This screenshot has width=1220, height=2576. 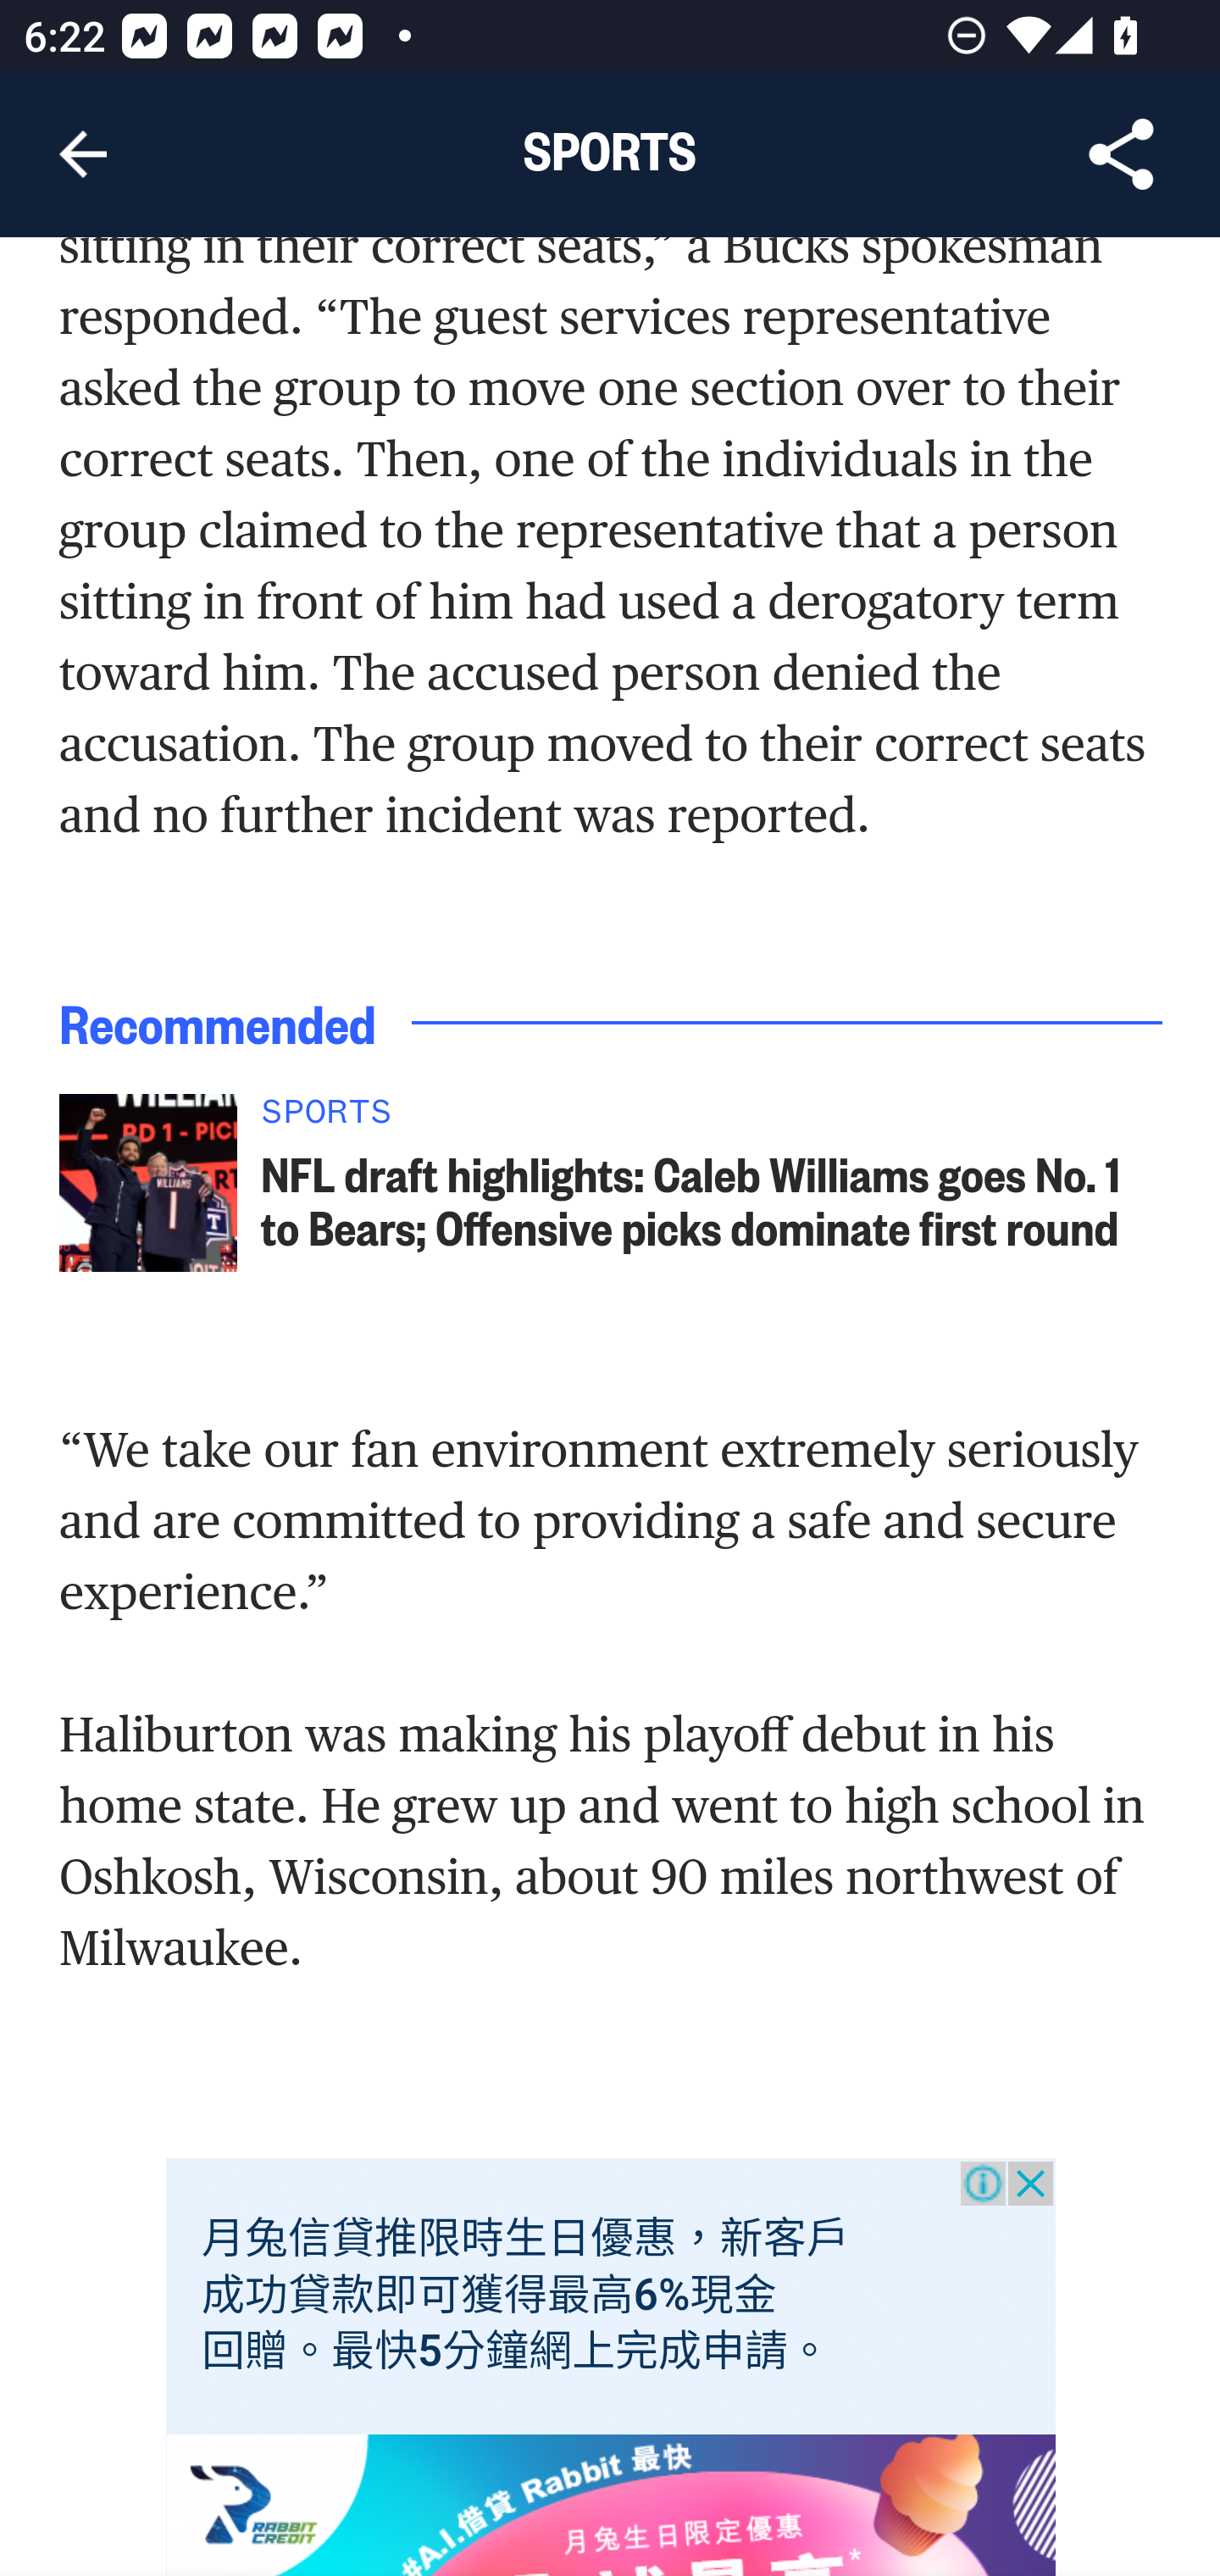 What do you see at coordinates (83, 154) in the screenshot?
I see `Navigate up` at bounding box center [83, 154].